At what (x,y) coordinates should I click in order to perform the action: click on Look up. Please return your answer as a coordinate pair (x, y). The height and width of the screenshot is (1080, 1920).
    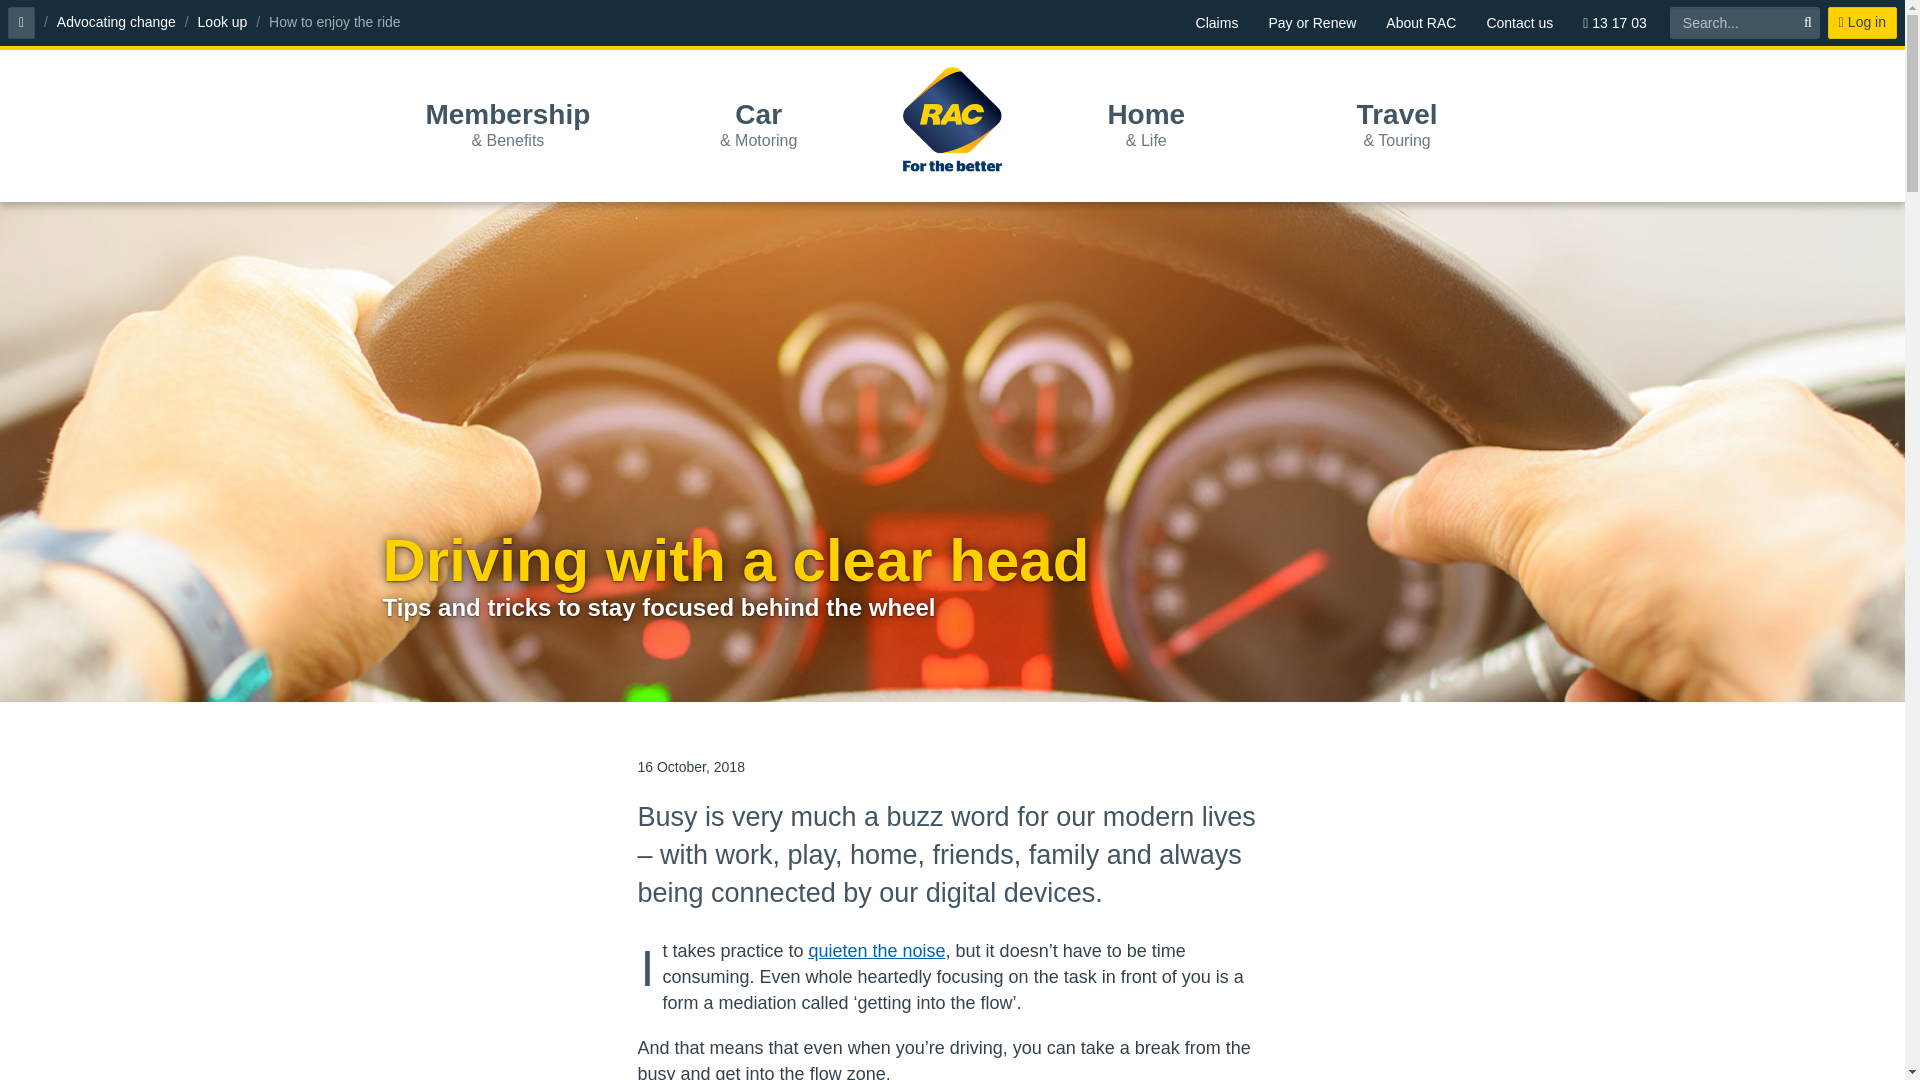
    Looking at the image, I should click on (222, 22).